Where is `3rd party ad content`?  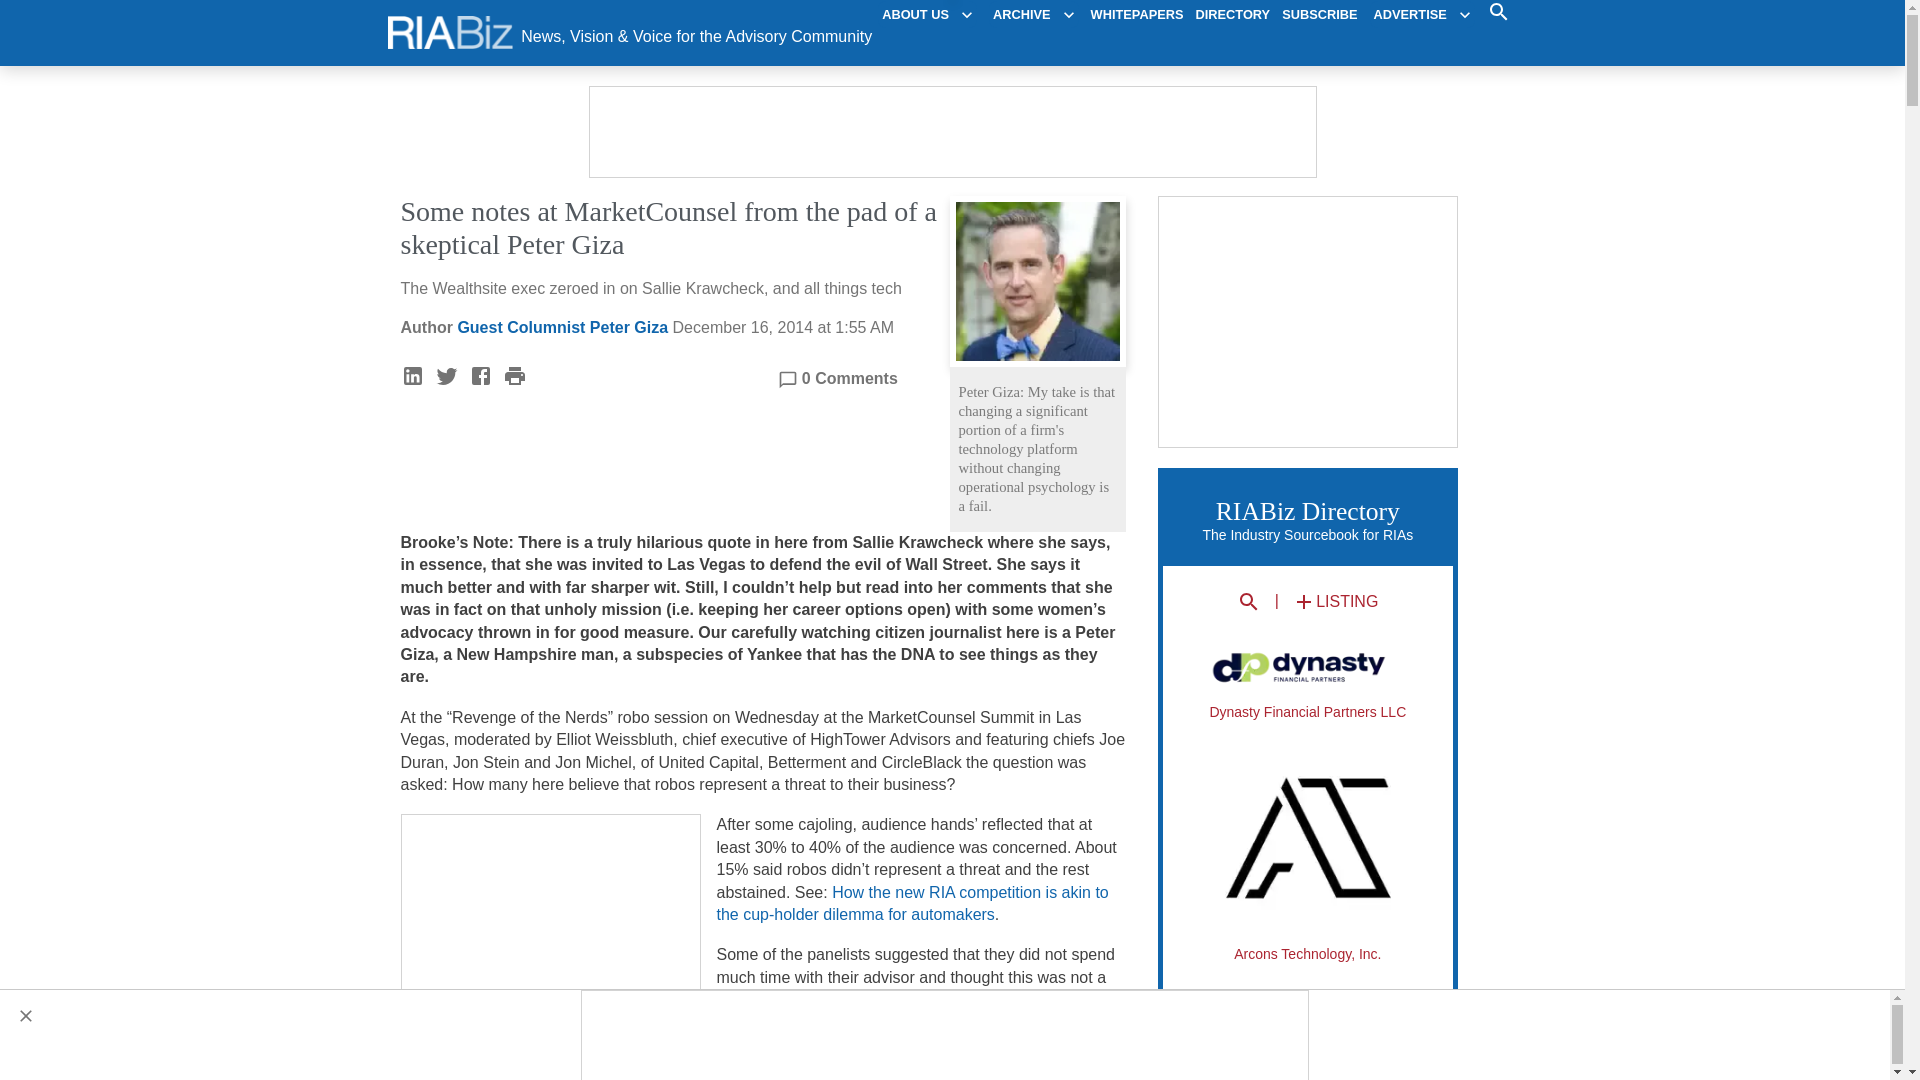 3rd party ad content is located at coordinates (945, 1036).